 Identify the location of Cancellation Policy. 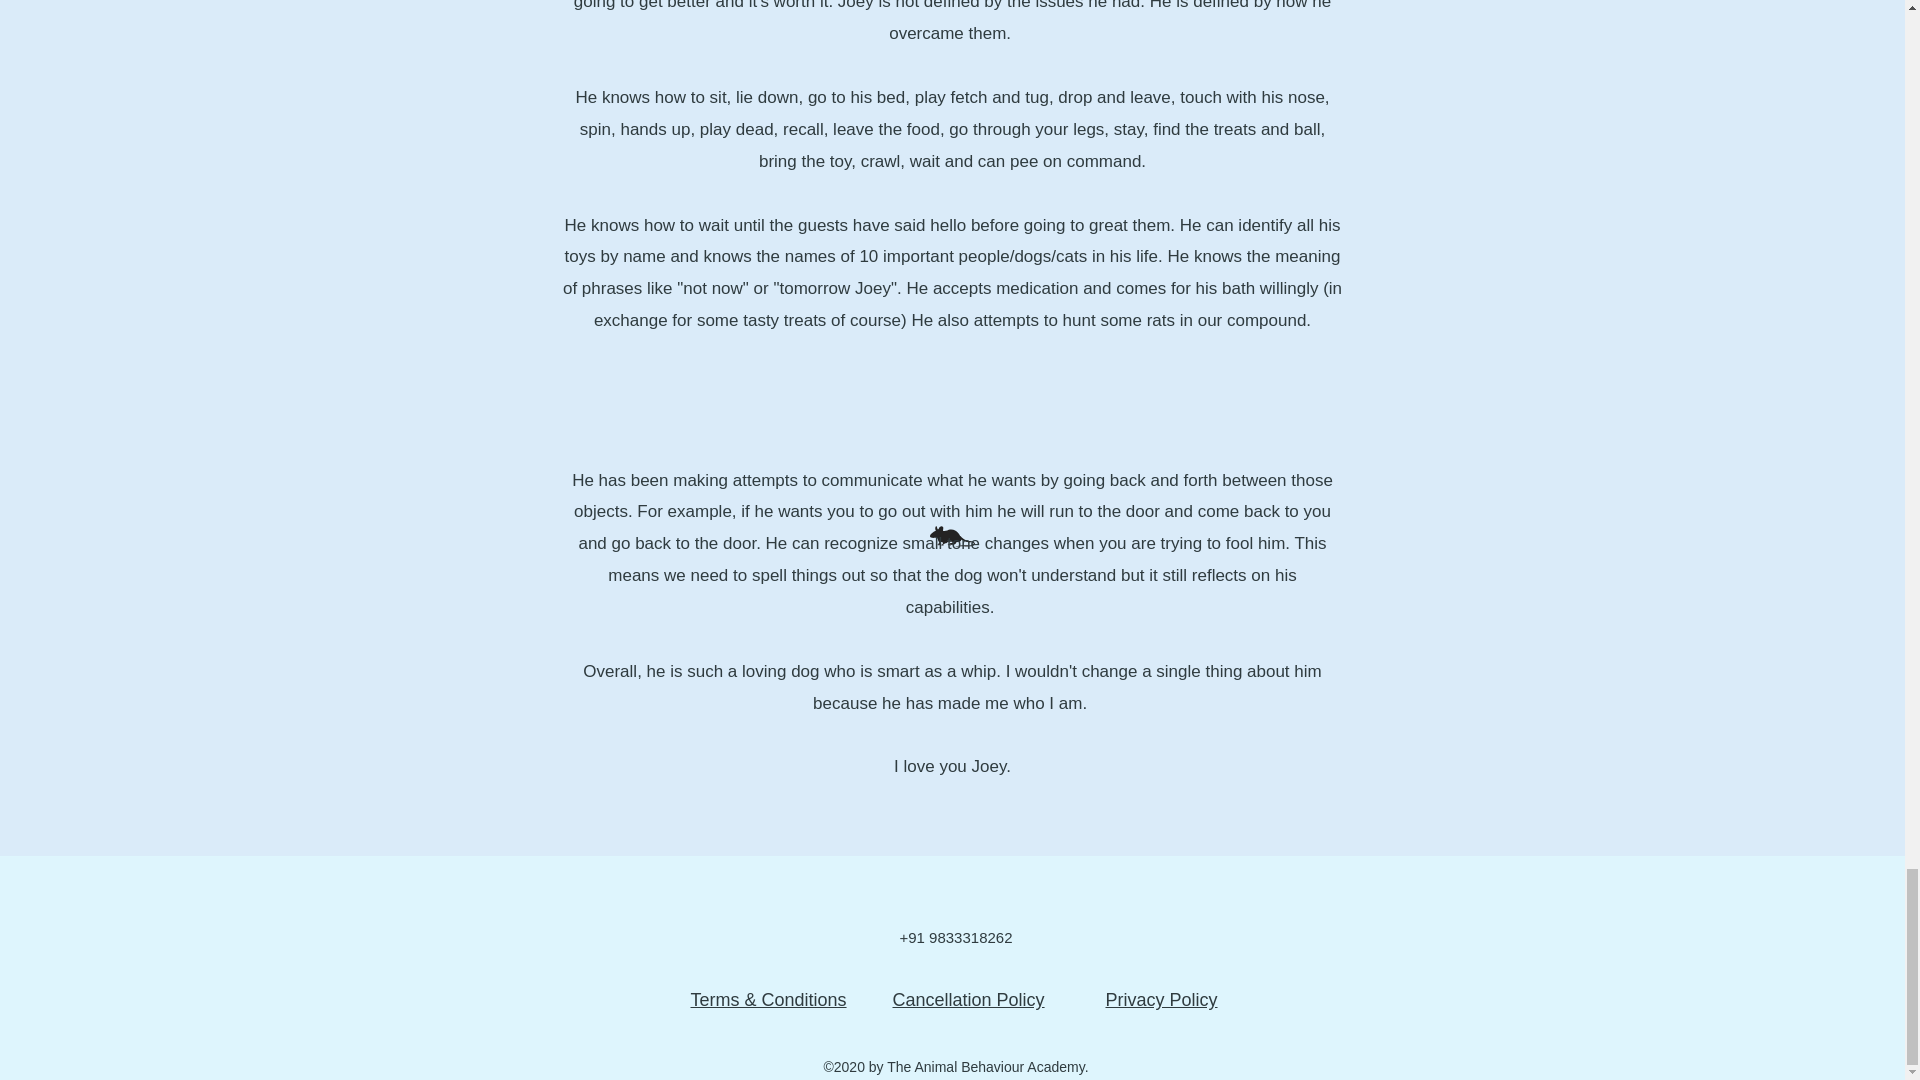
(968, 1000).